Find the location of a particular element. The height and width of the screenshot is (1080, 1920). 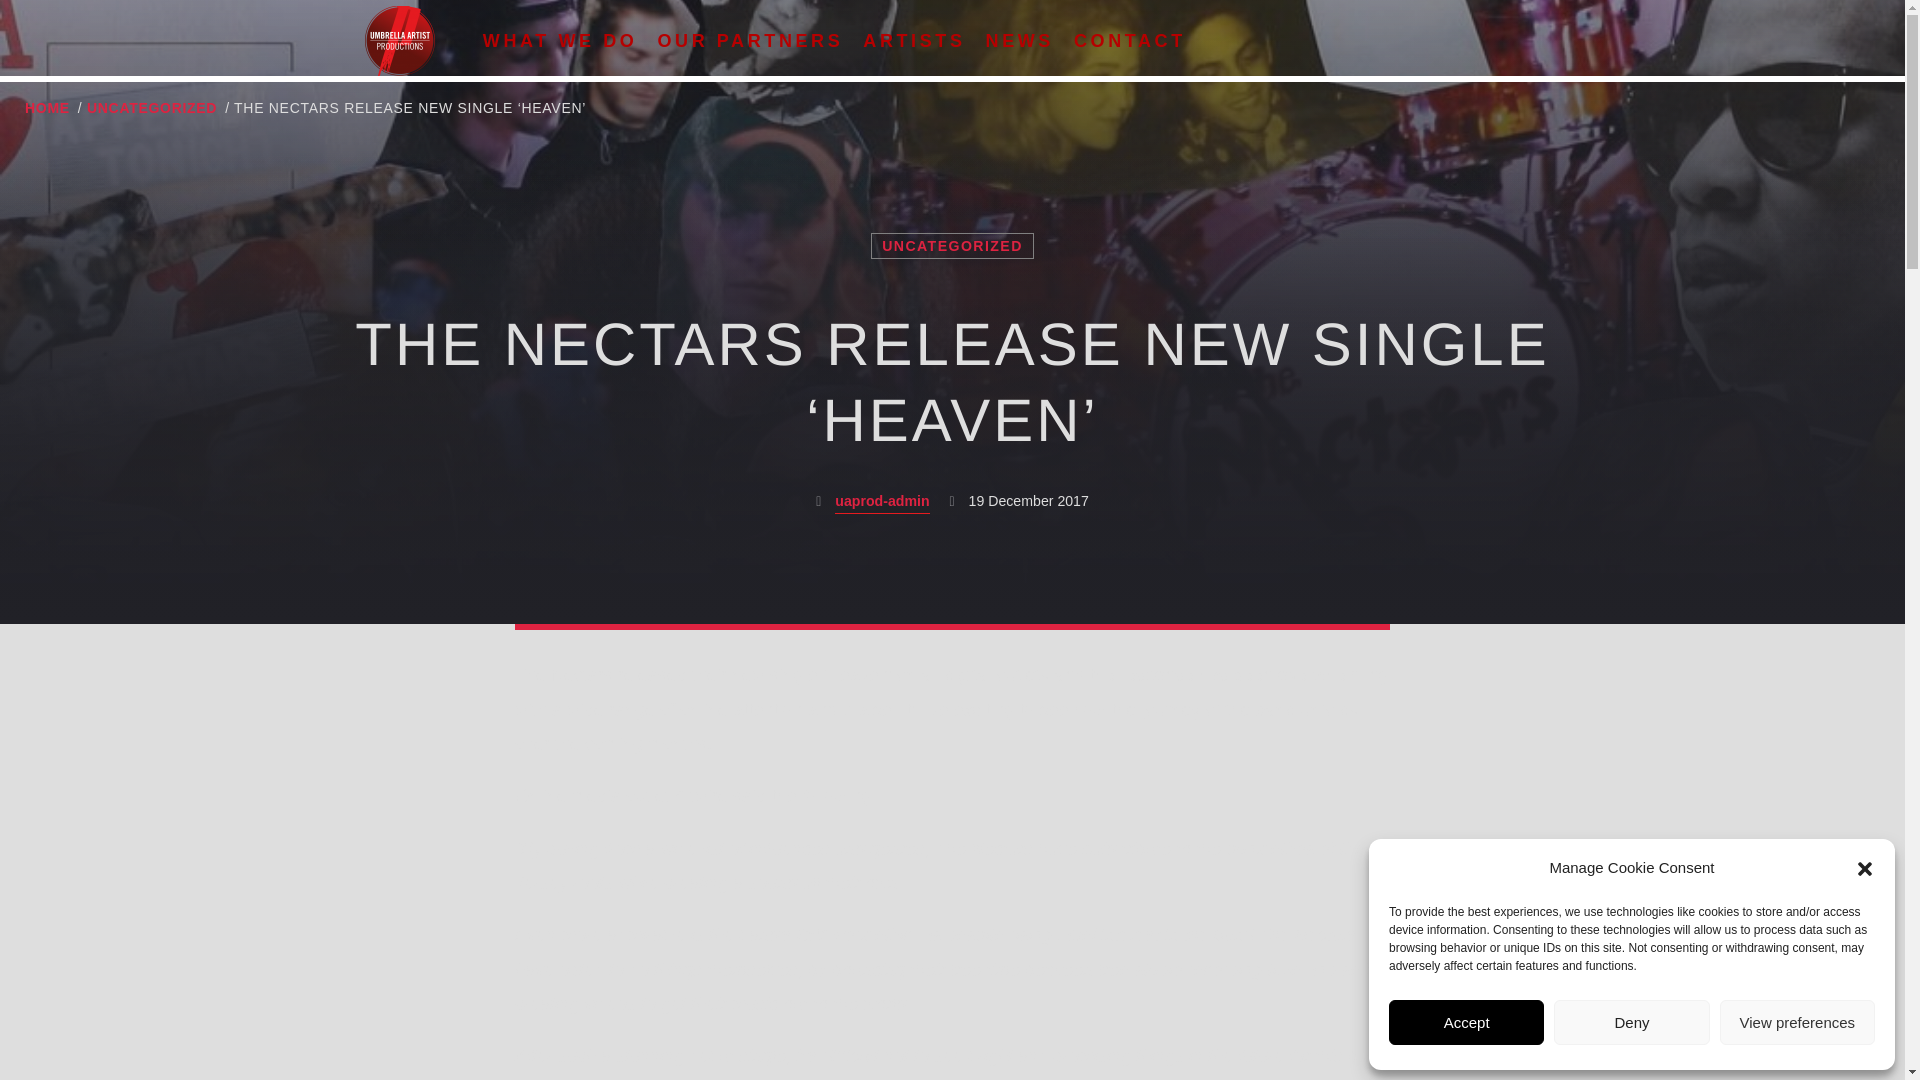

UNCATEGORIZED is located at coordinates (151, 108).